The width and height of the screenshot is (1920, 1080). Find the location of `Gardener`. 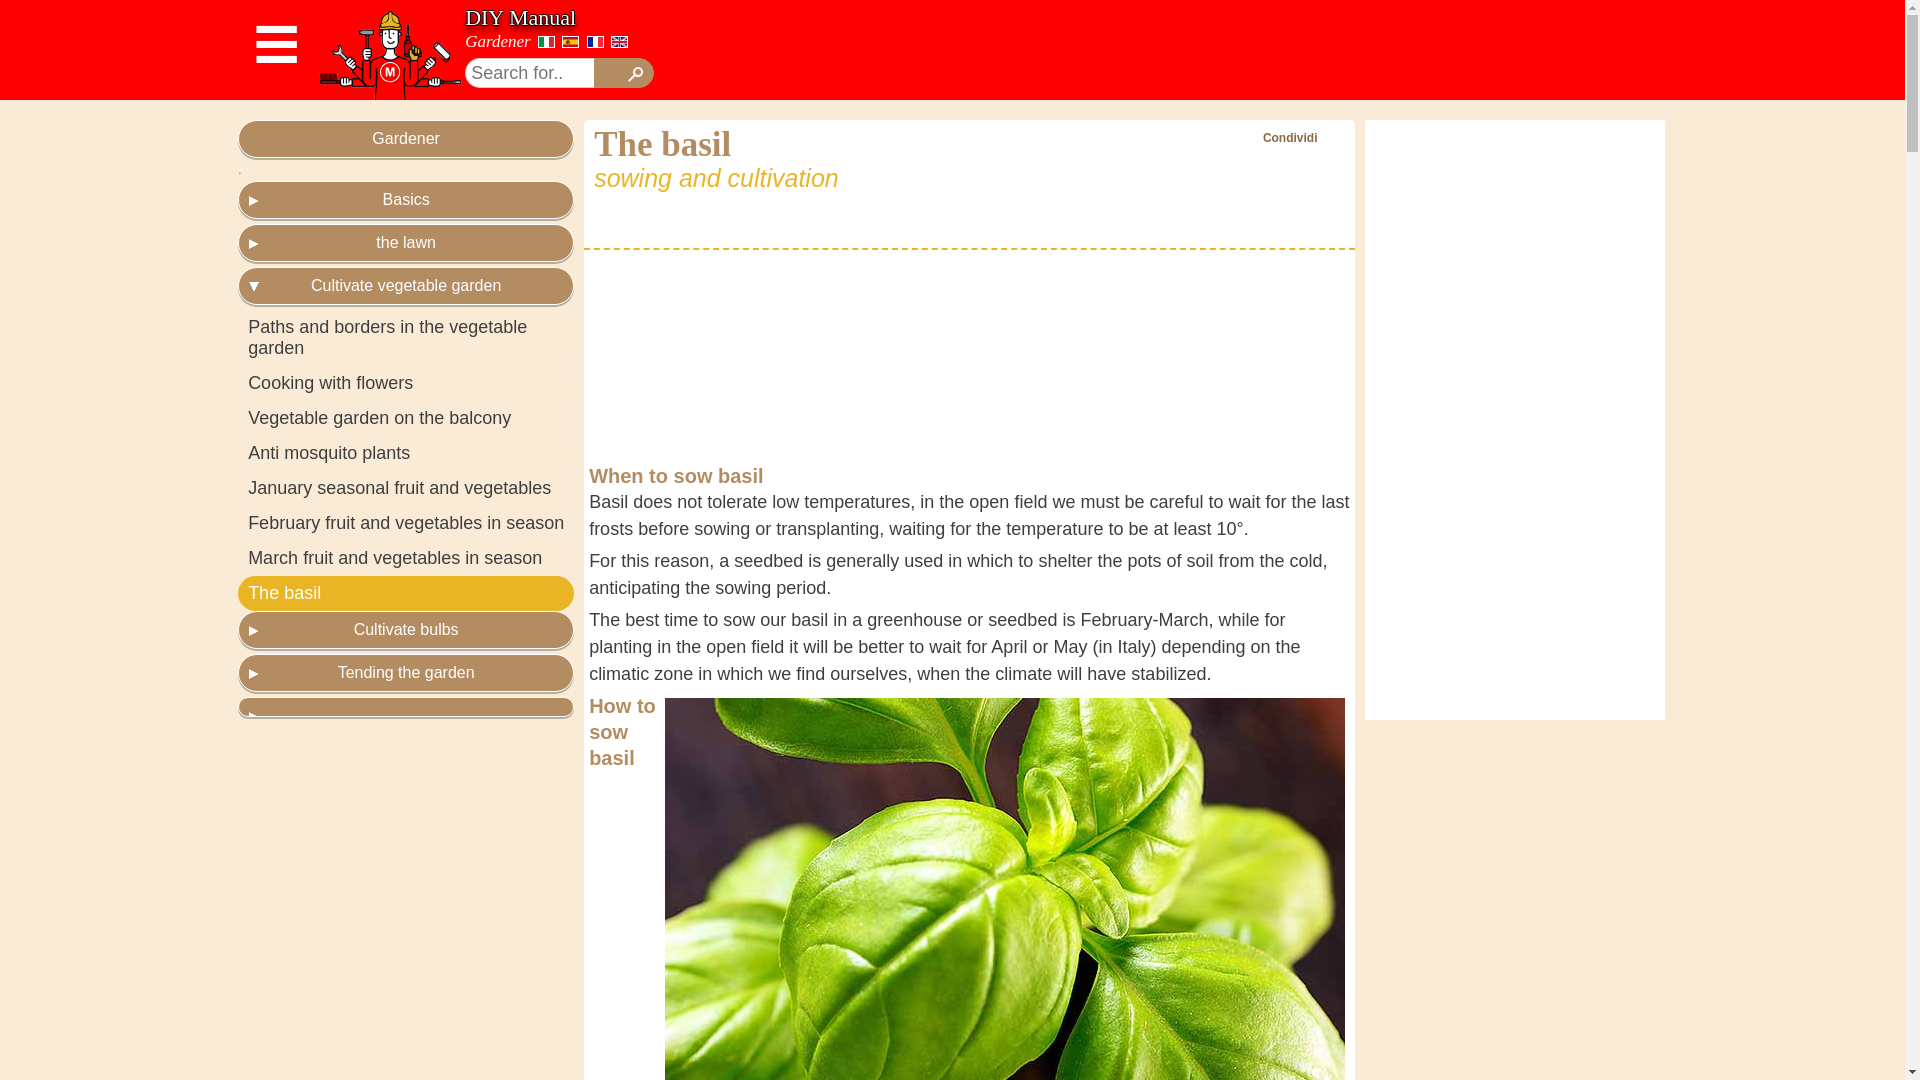

Gardener is located at coordinates (496, 41).